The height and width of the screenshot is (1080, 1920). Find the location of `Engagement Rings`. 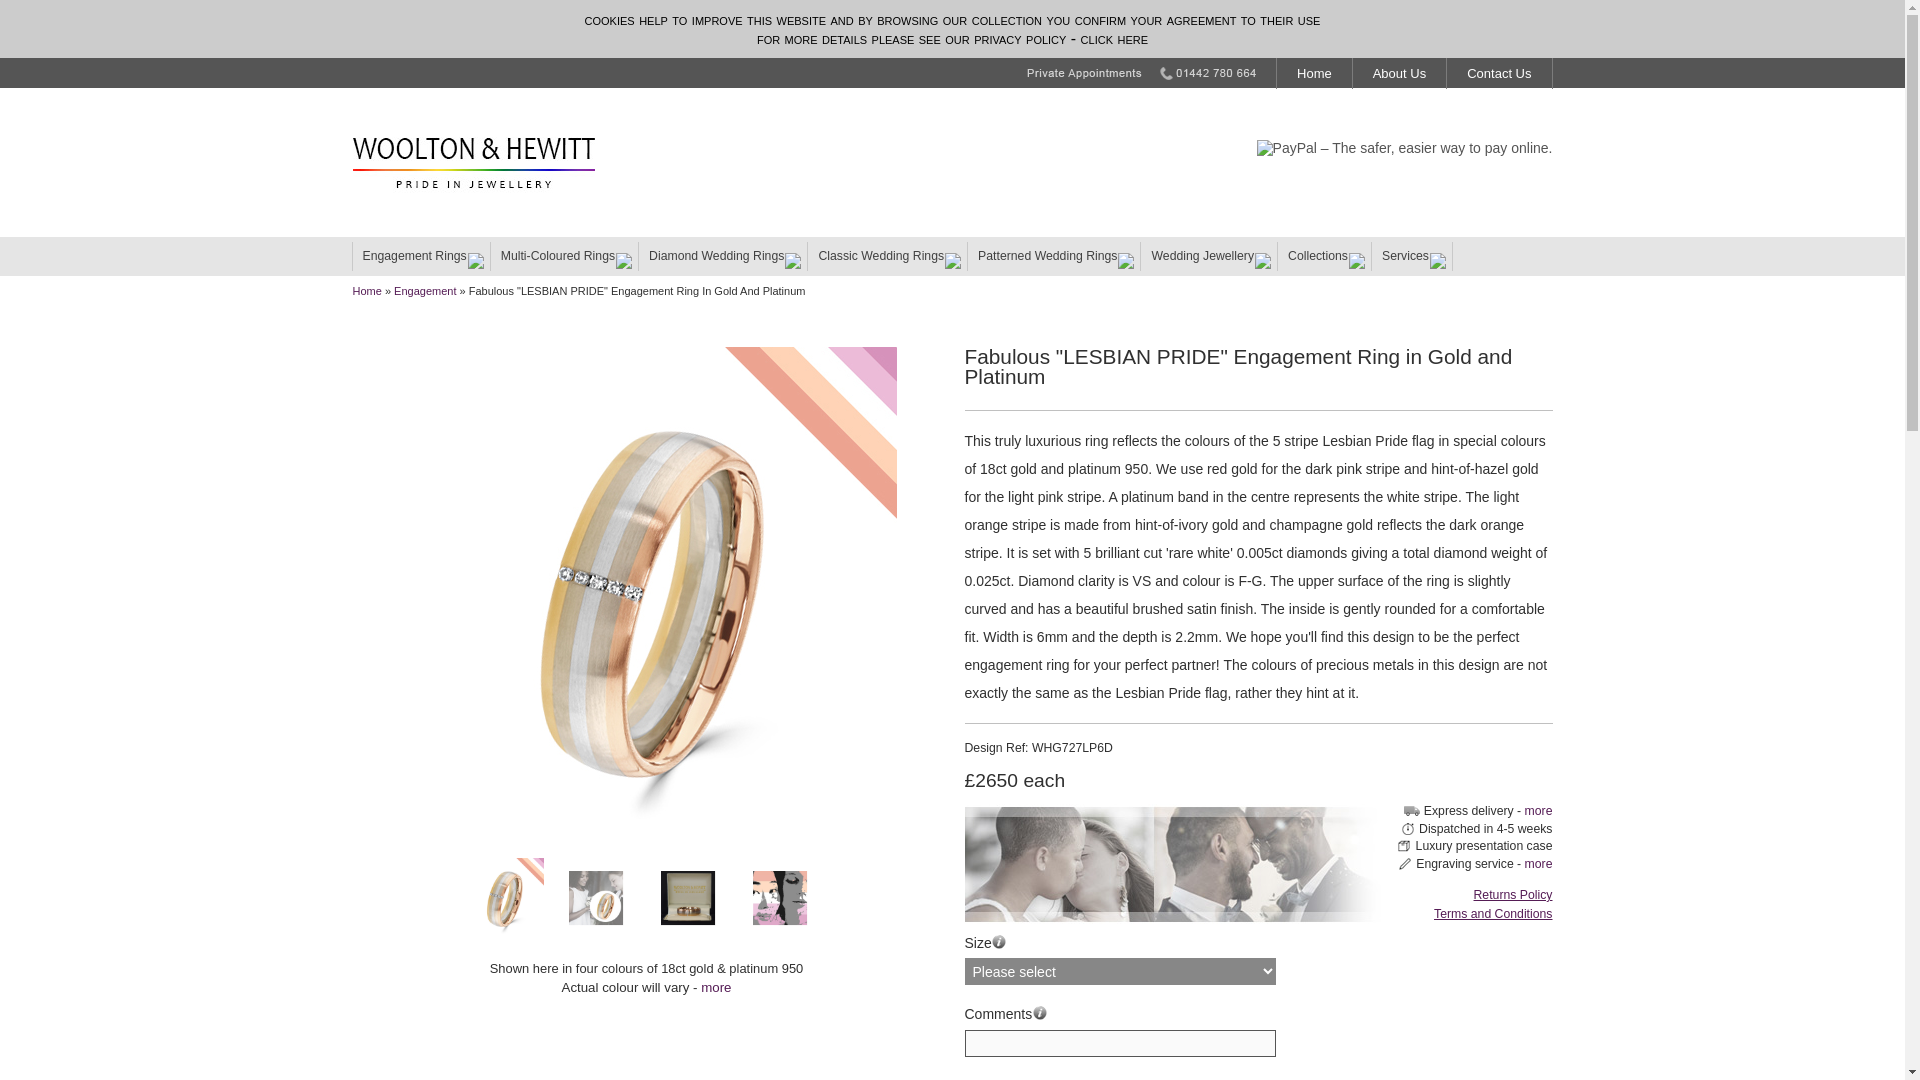

Engagement Rings is located at coordinates (420, 256).